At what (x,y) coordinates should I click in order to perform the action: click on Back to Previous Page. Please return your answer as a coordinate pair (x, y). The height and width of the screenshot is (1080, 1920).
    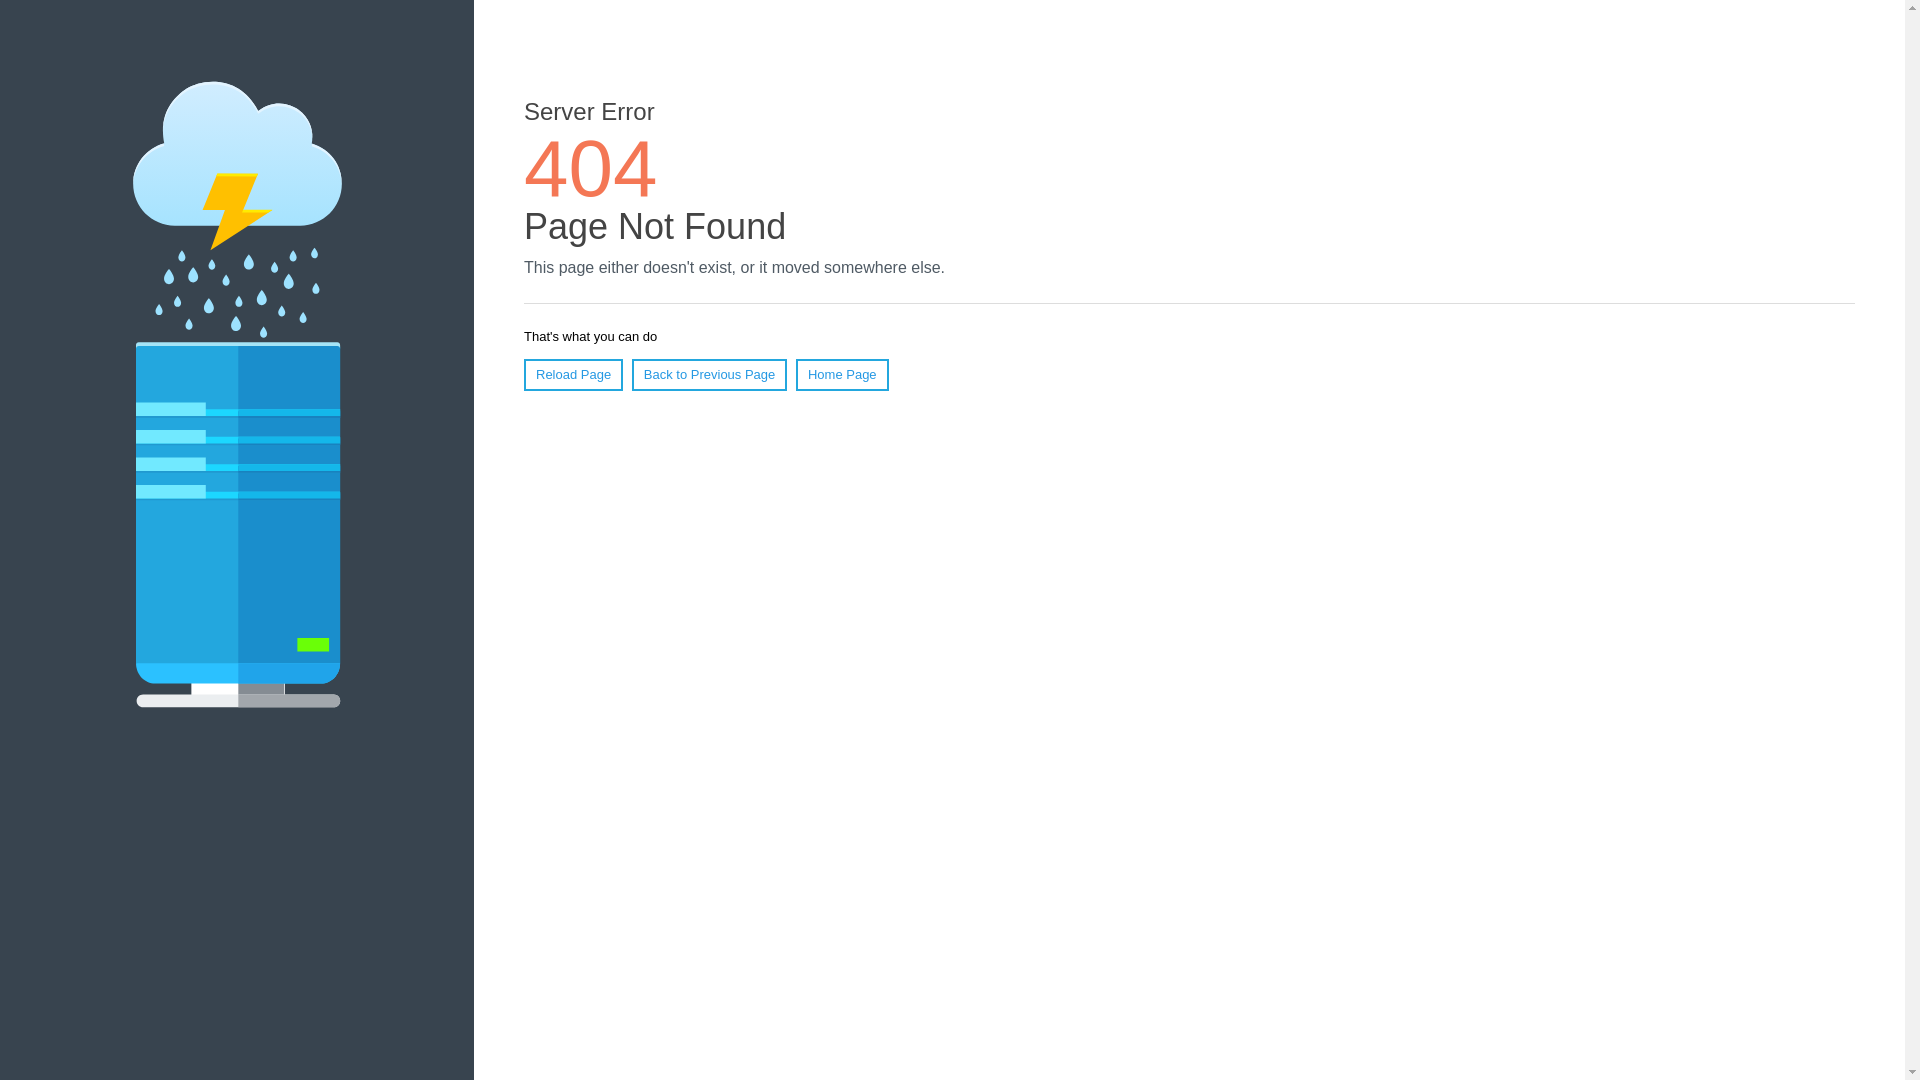
    Looking at the image, I should click on (710, 375).